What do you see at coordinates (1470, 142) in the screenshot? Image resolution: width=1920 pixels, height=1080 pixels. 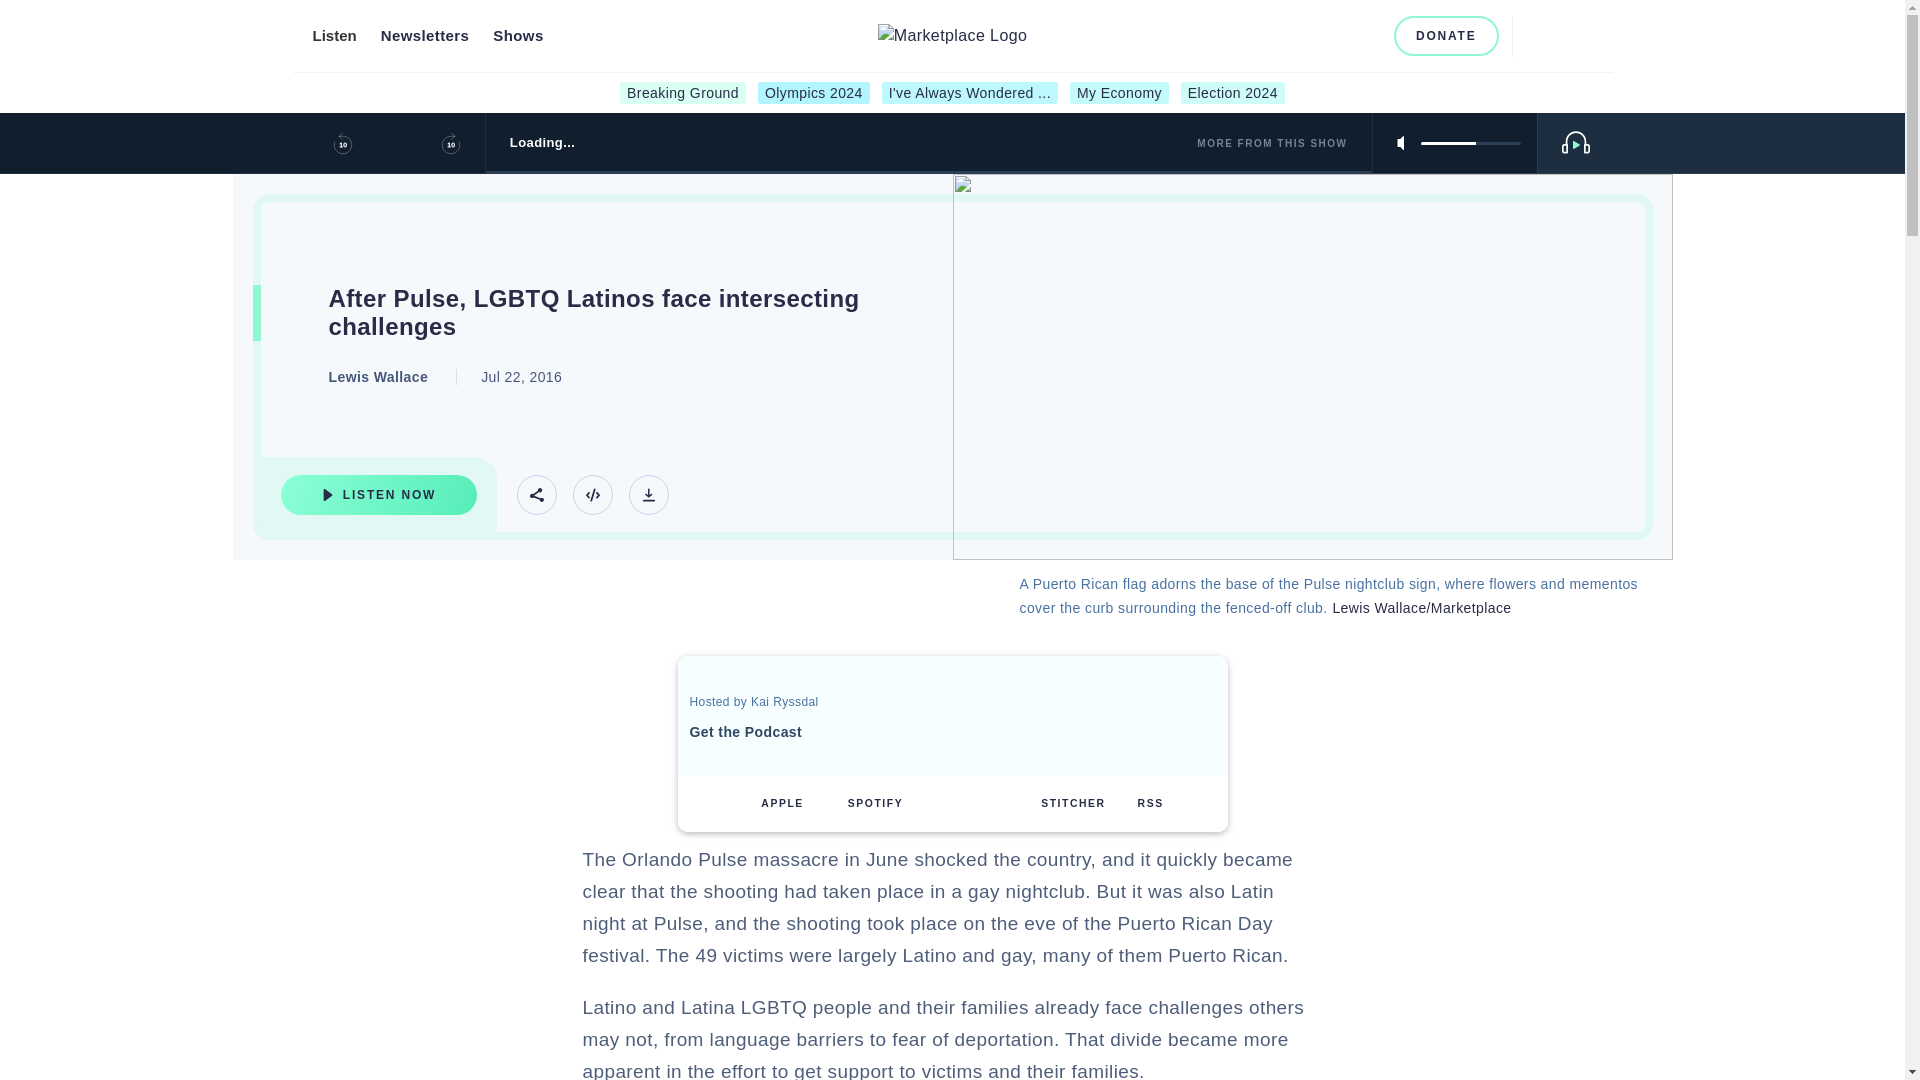 I see `volume` at bounding box center [1470, 142].